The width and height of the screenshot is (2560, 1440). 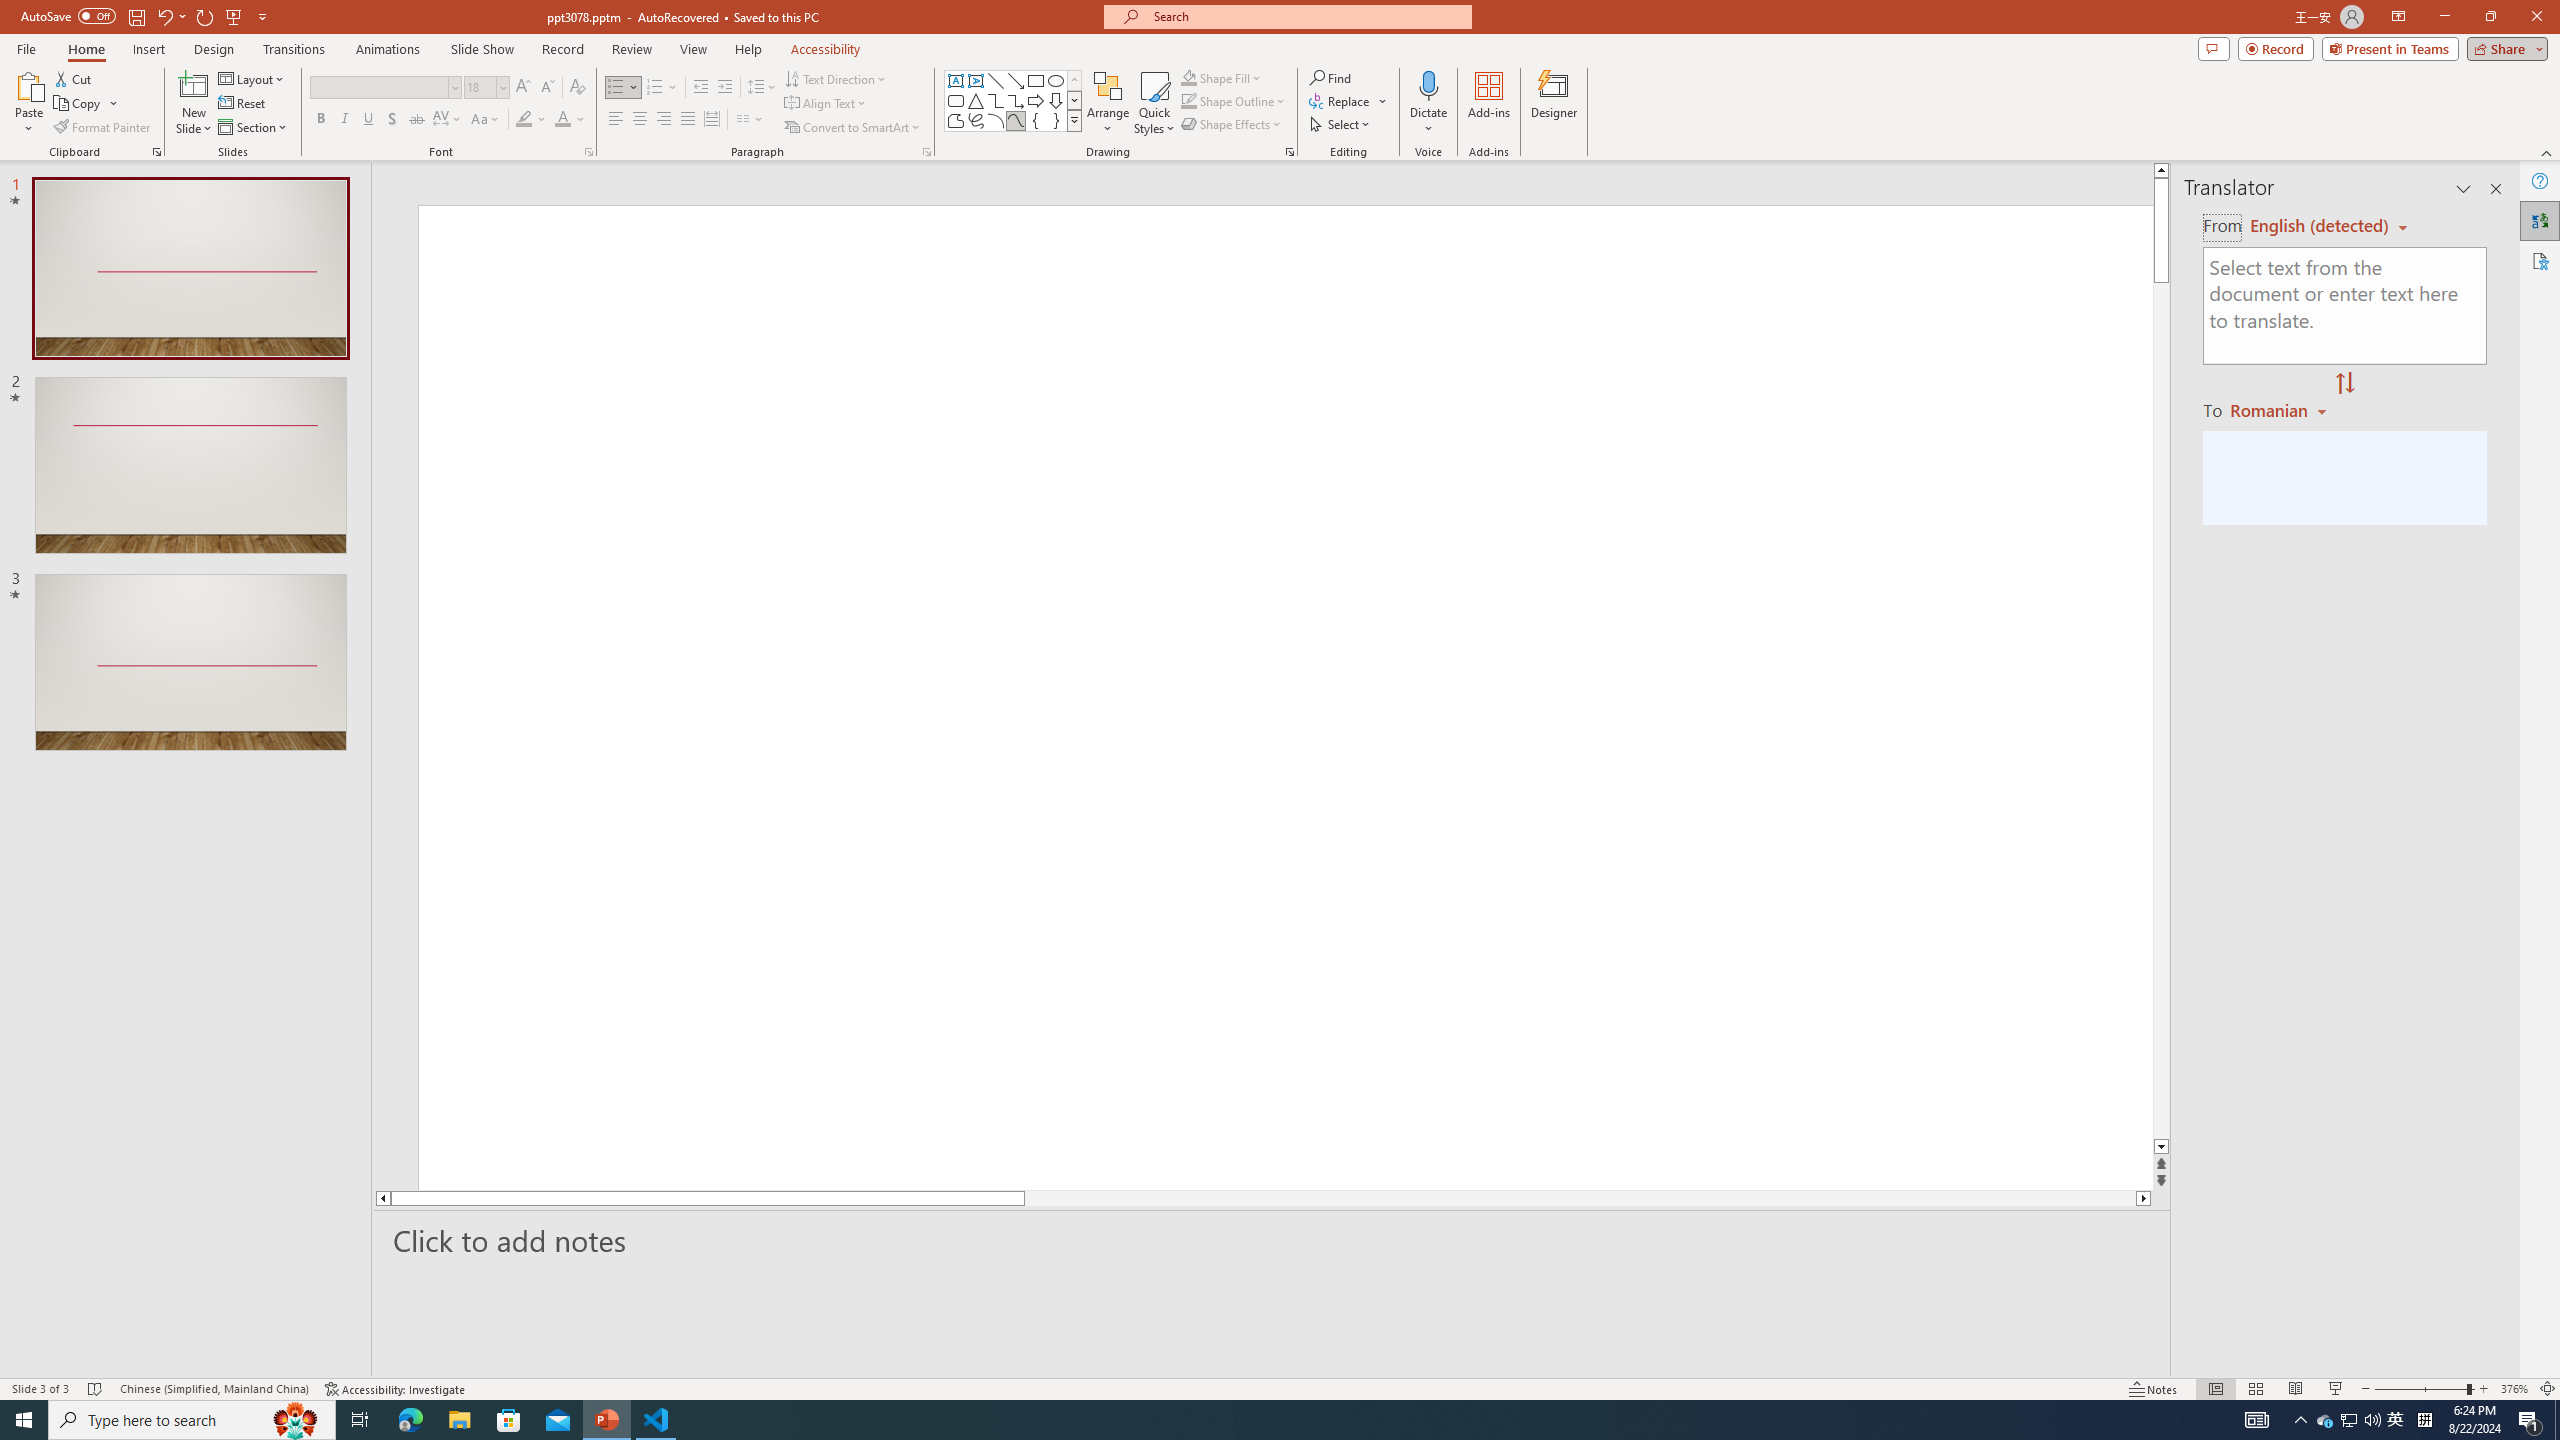 I want to click on Layout, so click(x=253, y=78).